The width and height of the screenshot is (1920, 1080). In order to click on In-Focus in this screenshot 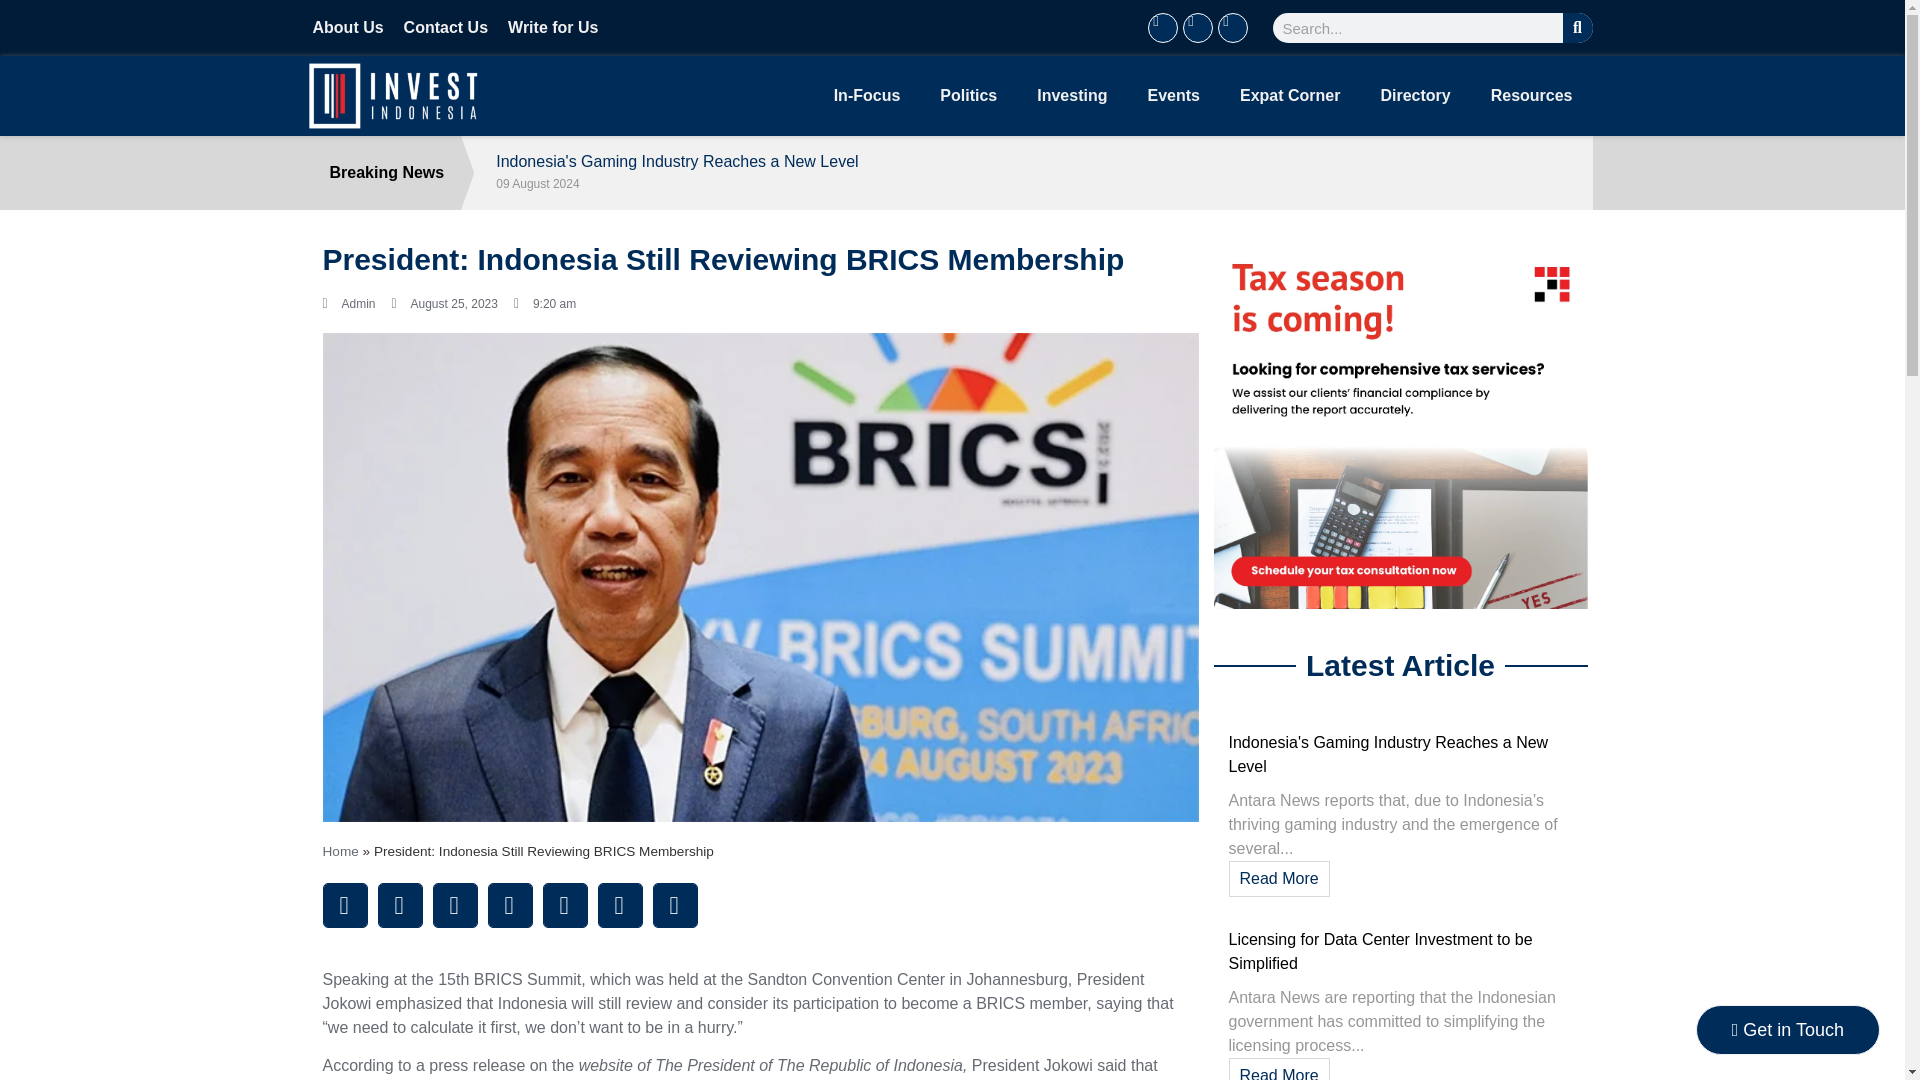, I will do `click(868, 96)`.